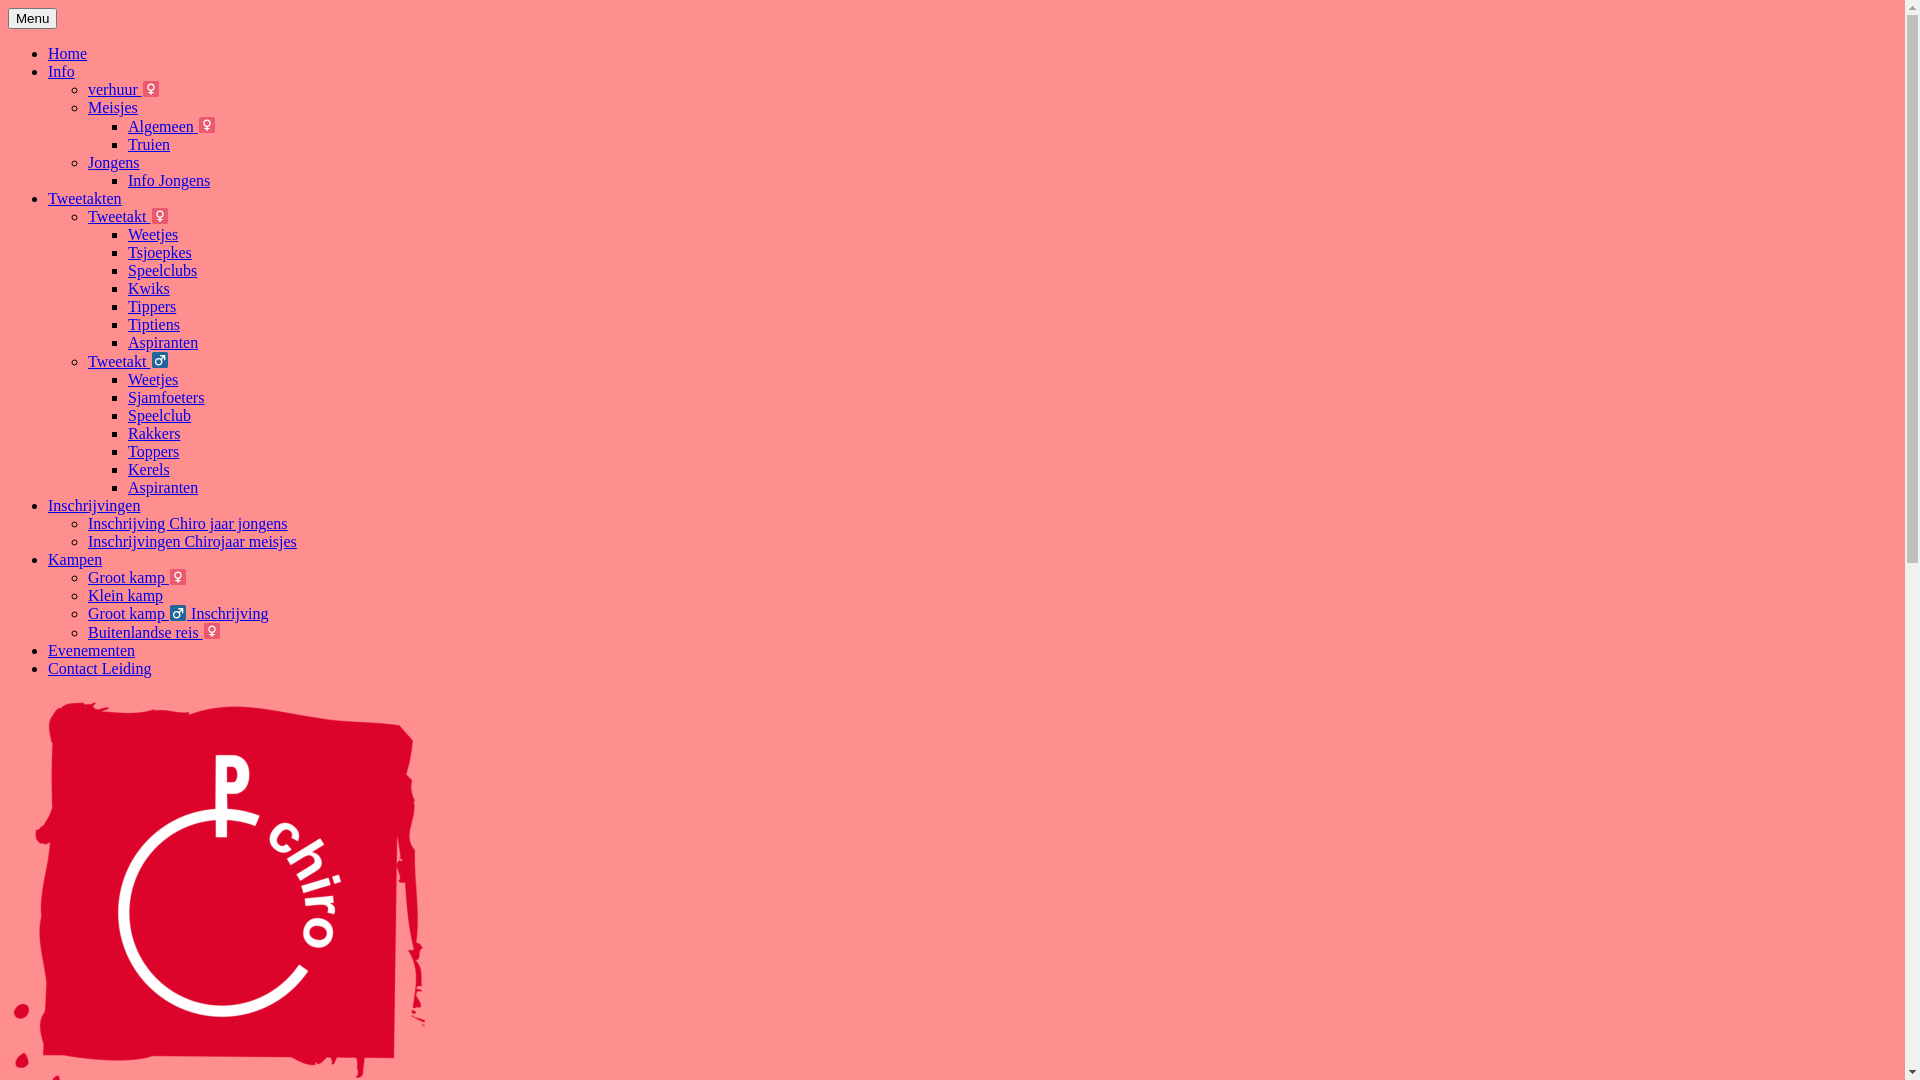 The height and width of the screenshot is (1080, 1920). I want to click on Inschrijvingen Chirojaar meisjes, so click(192, 542).